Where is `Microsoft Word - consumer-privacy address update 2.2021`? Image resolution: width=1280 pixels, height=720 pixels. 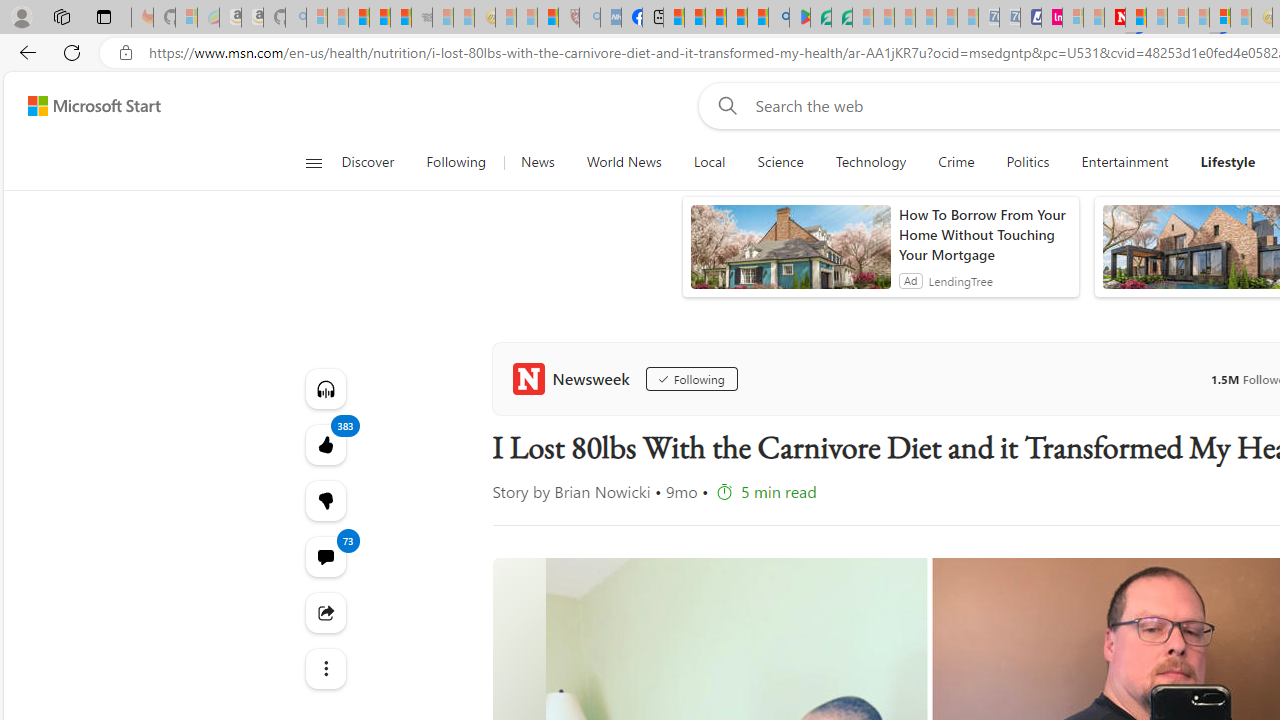
Microsoft Word - consumer-privacy address update 2.2021 is located at coordinates (842, 18).